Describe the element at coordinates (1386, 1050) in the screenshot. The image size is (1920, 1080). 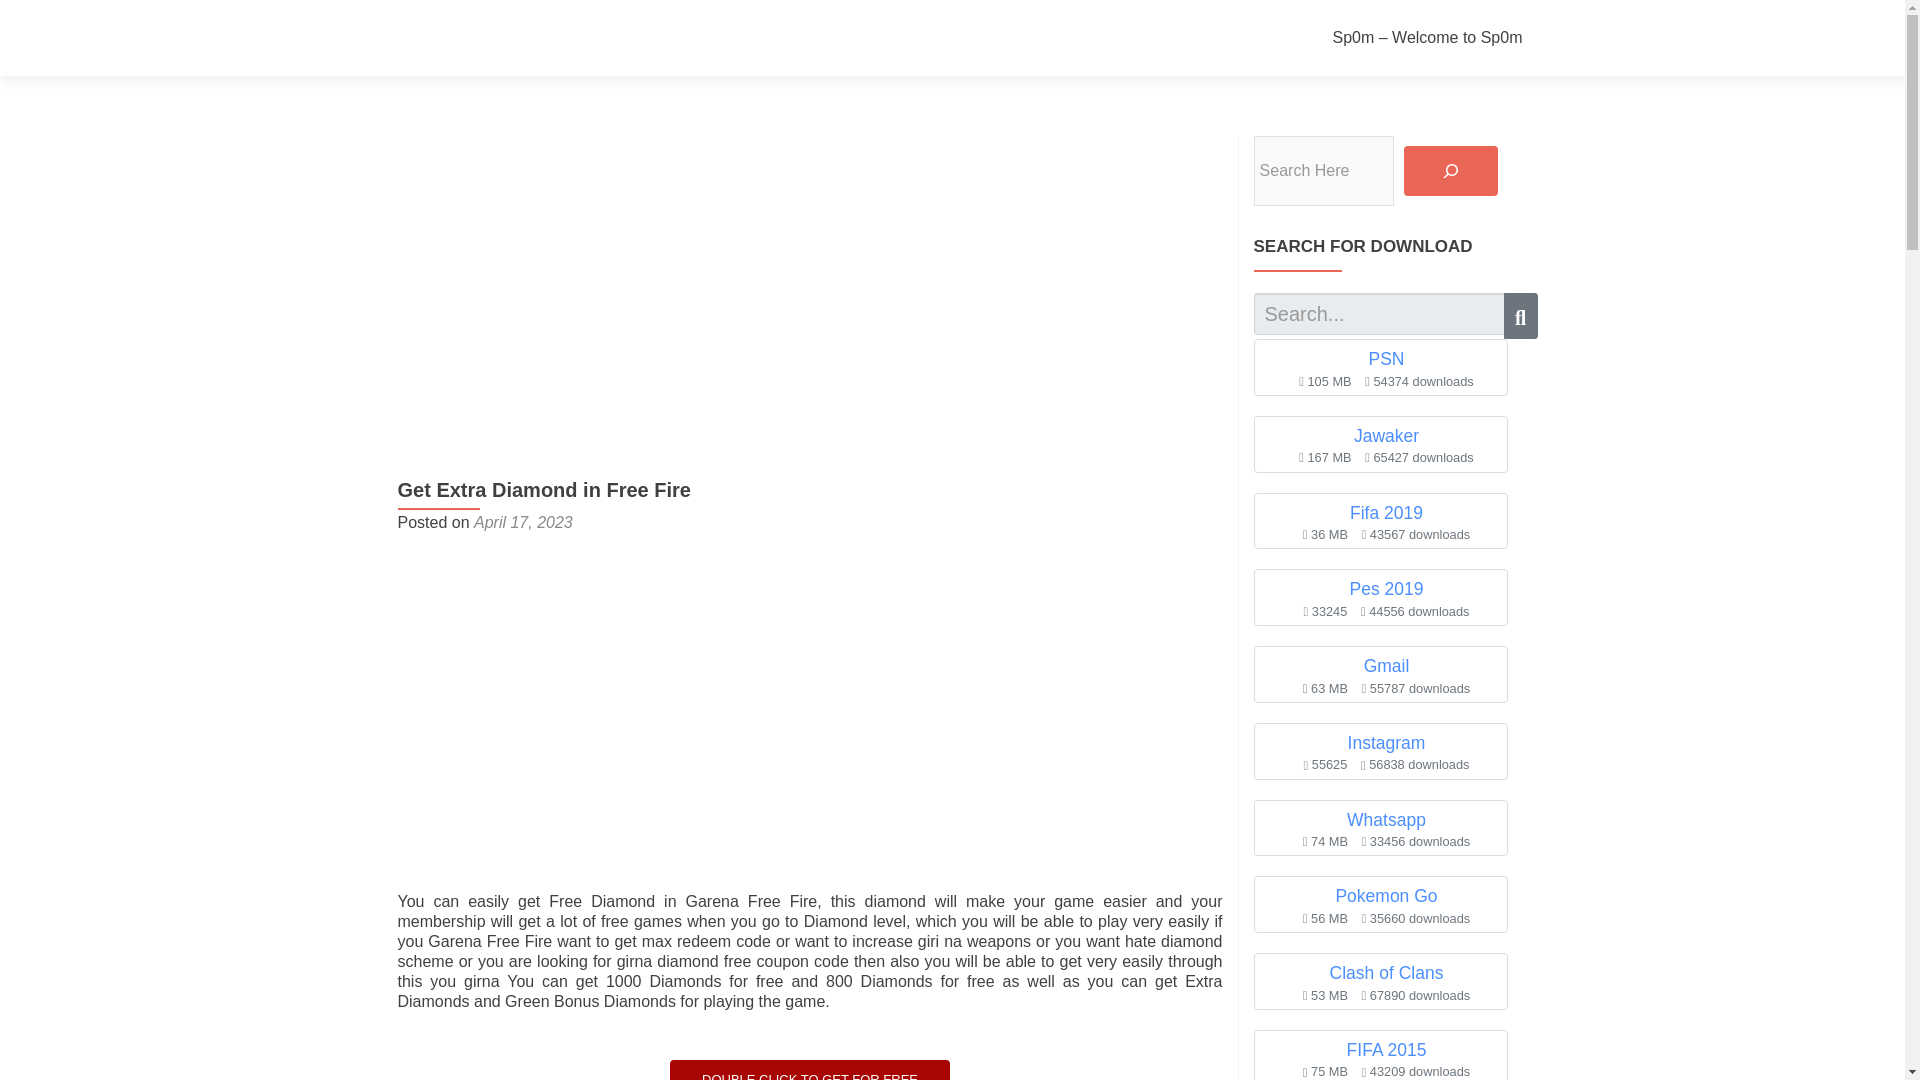
I see `FIFA 2015` at that location.